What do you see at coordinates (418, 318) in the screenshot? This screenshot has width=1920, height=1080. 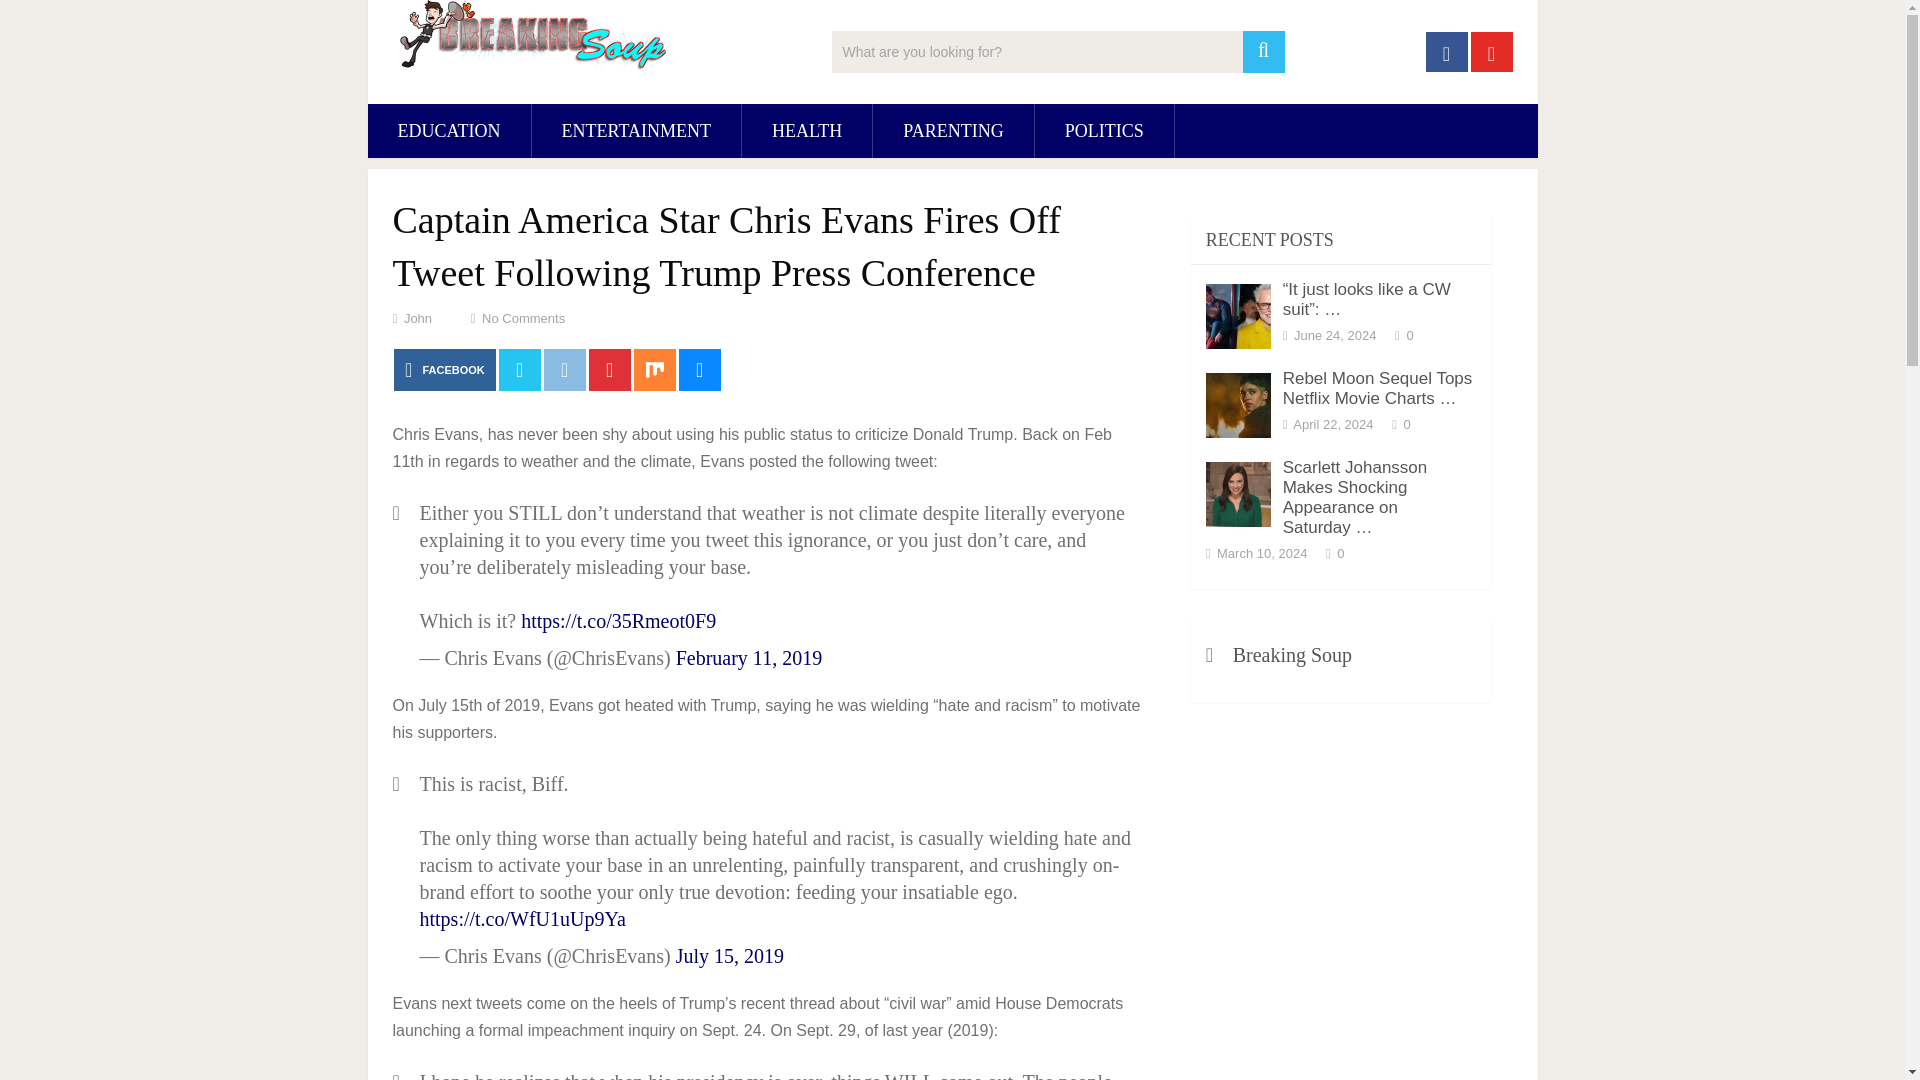 I see `Posts by John` at bounding box center [418, 318].